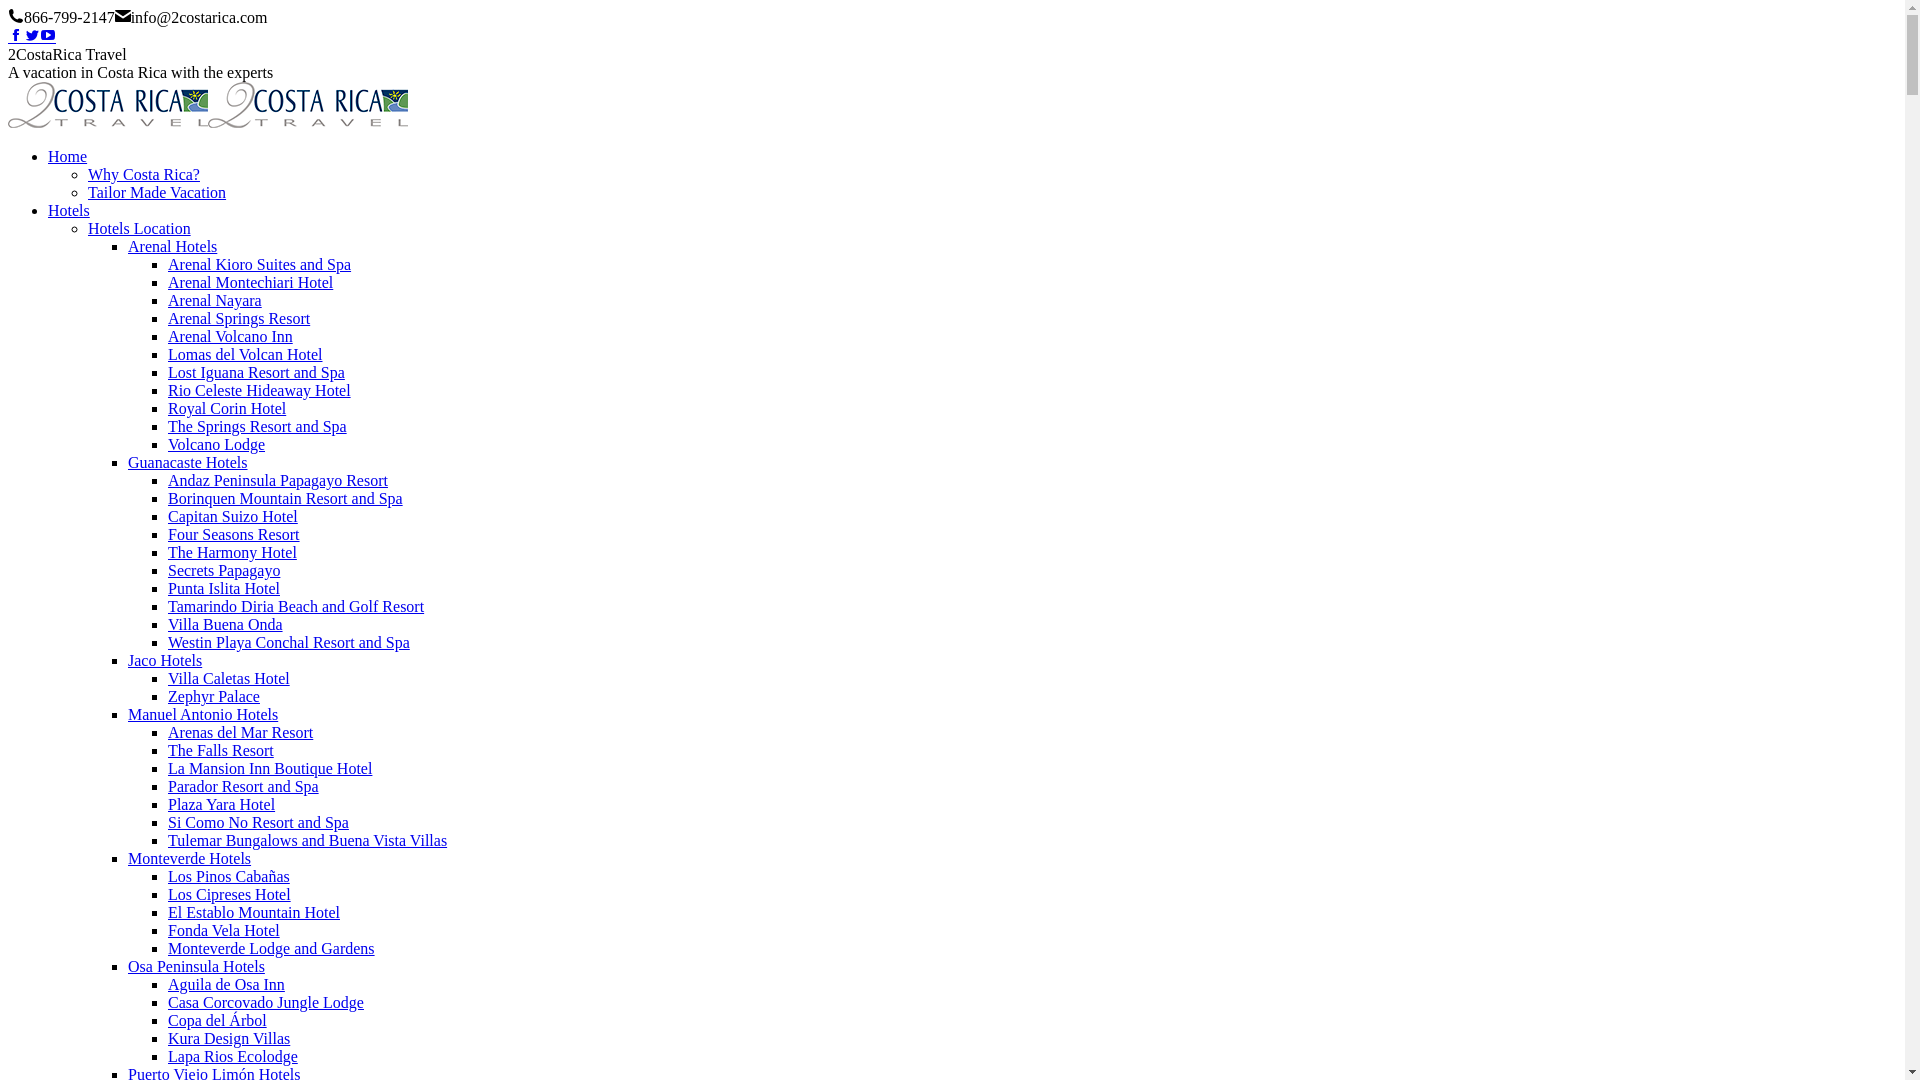 This screenshot has width=1920, height=1080. What do you see at coordinates (48, 36) in the screenshot?
I see `YouTube page opens in new window` at bounding box center [48, 36].